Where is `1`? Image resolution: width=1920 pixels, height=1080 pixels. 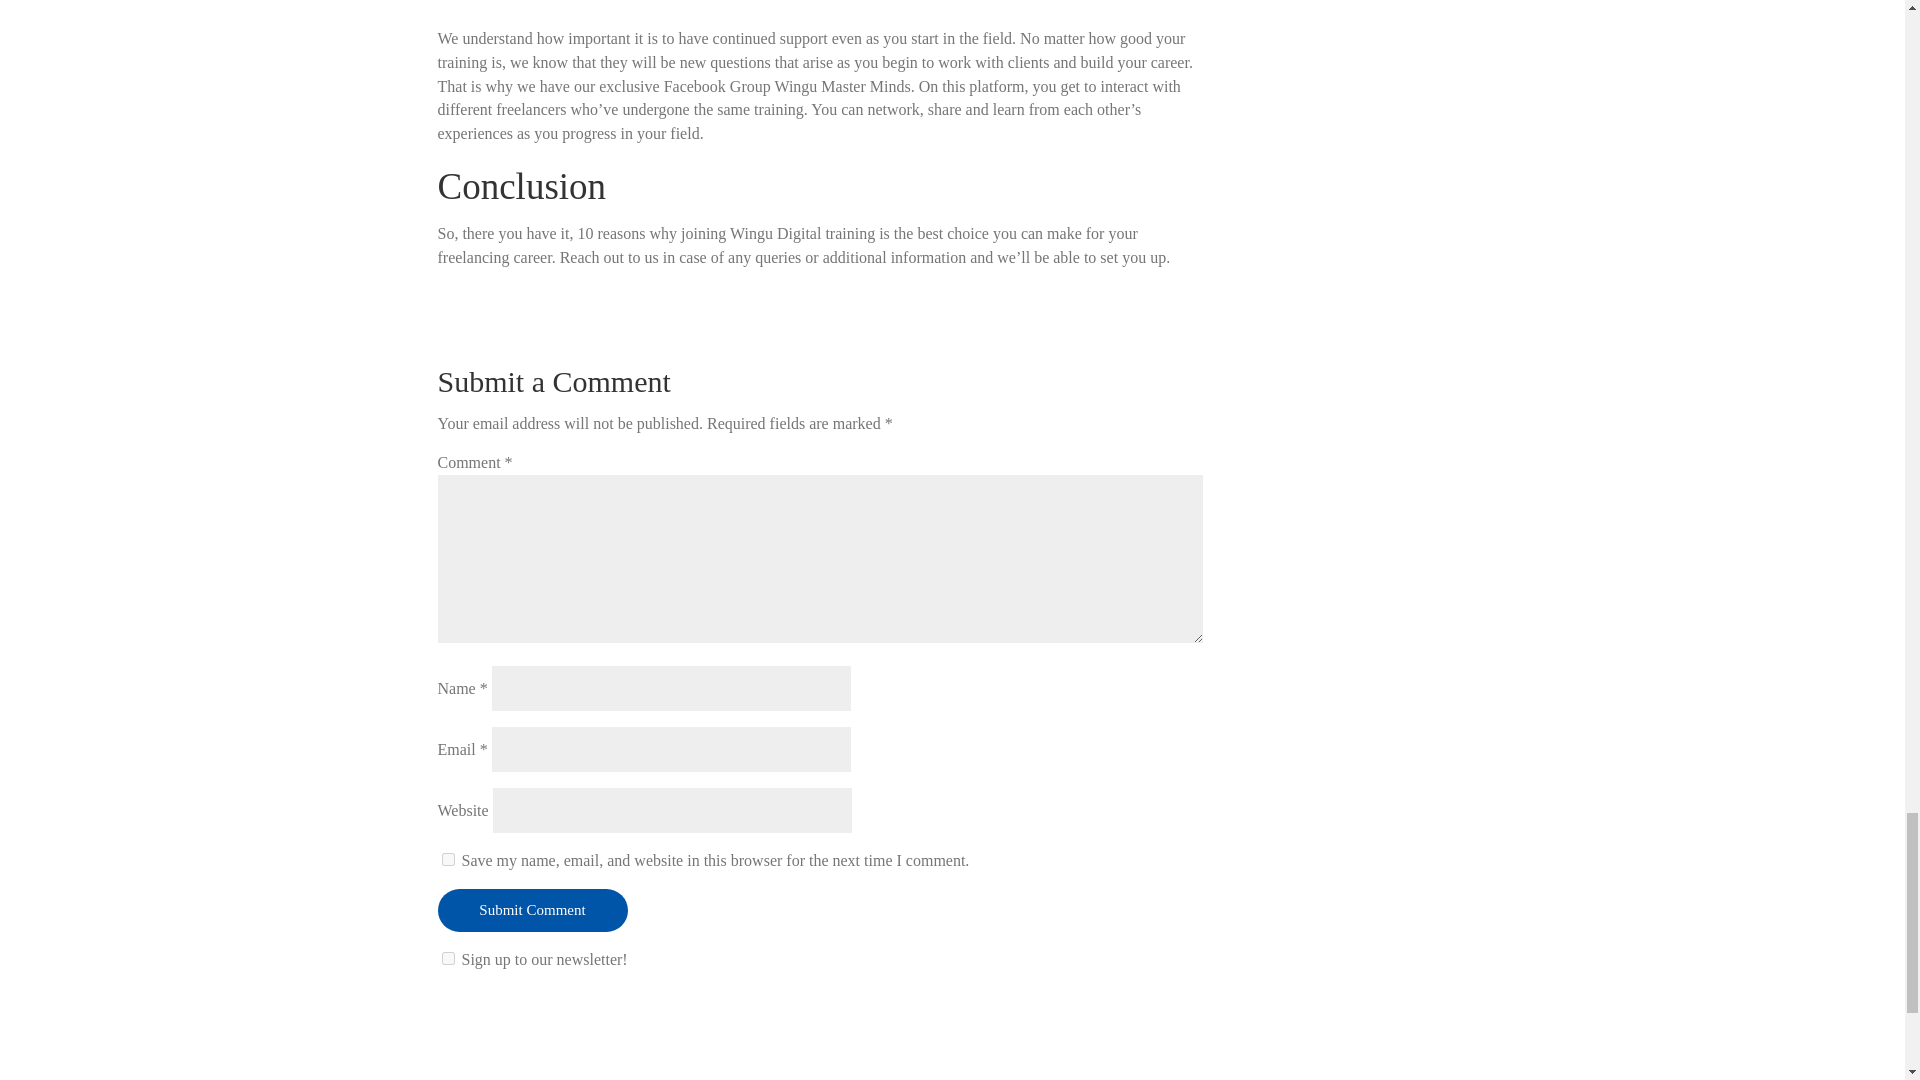
1 is located at coordinates (448, 958).